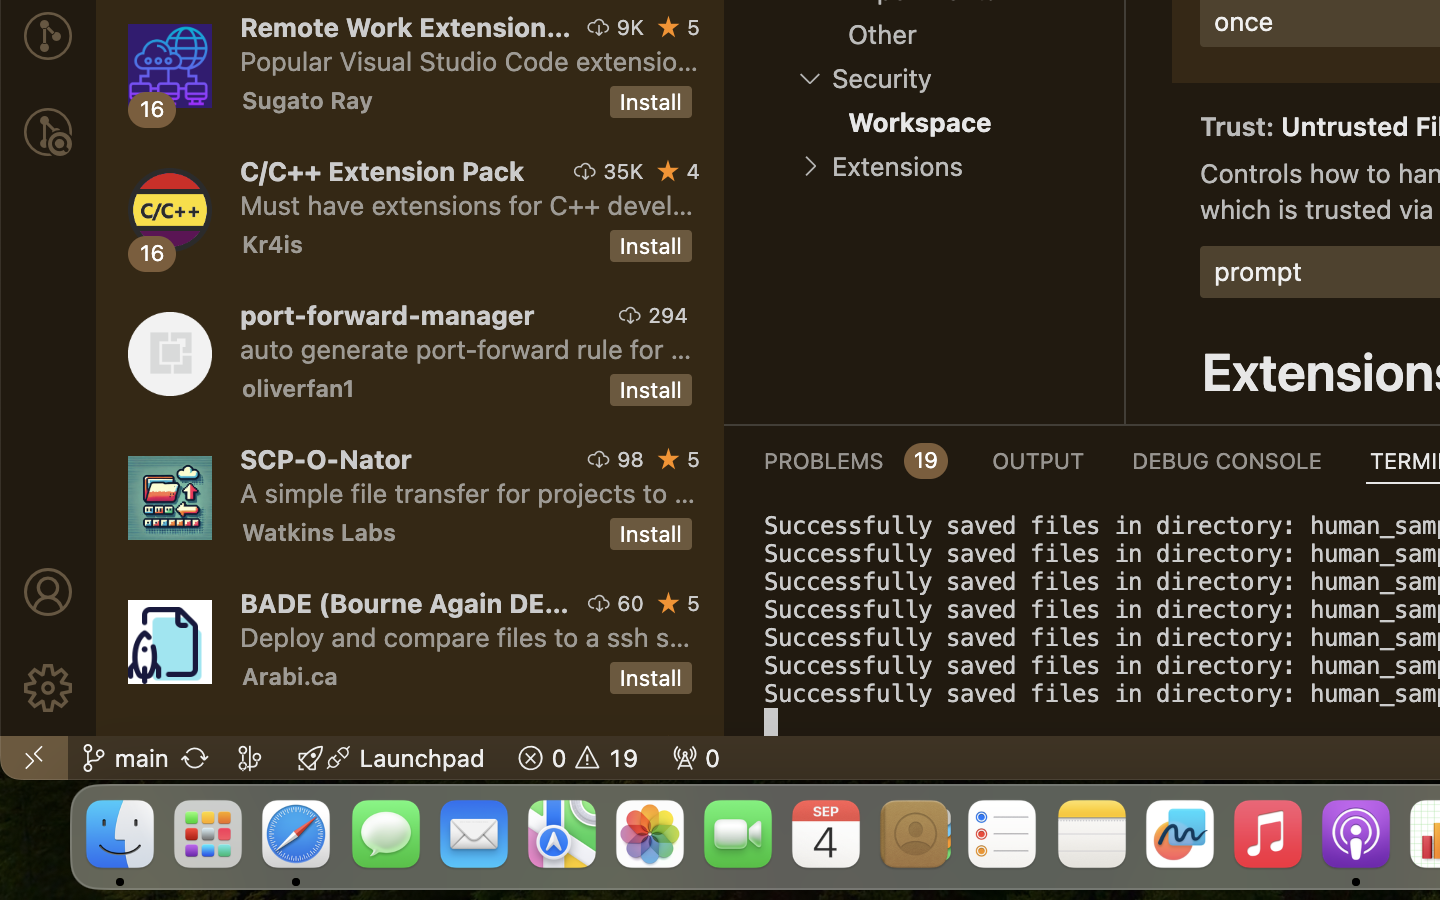  Describe the element at coordinates (920, 123) in the screenshot. I see `Workspace` at that location.